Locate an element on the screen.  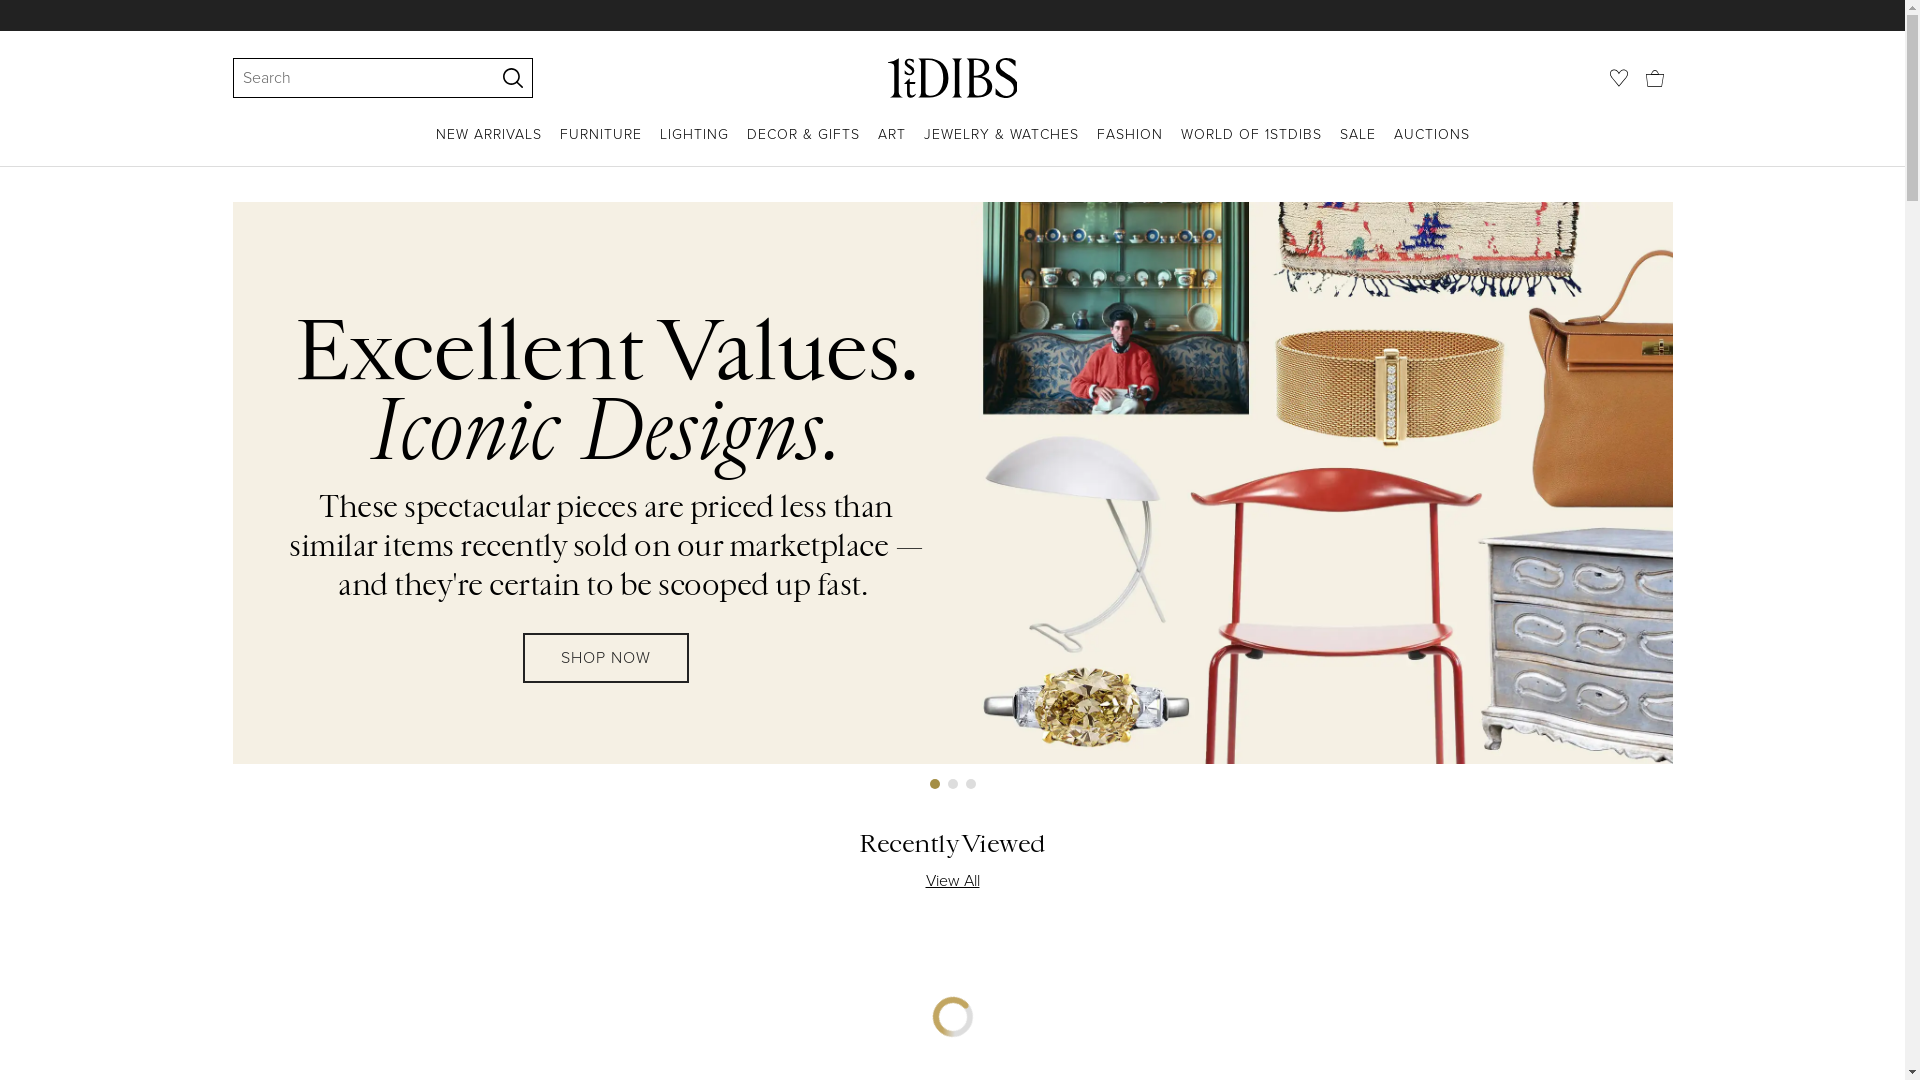
Search is located at coordinates (354, 78).